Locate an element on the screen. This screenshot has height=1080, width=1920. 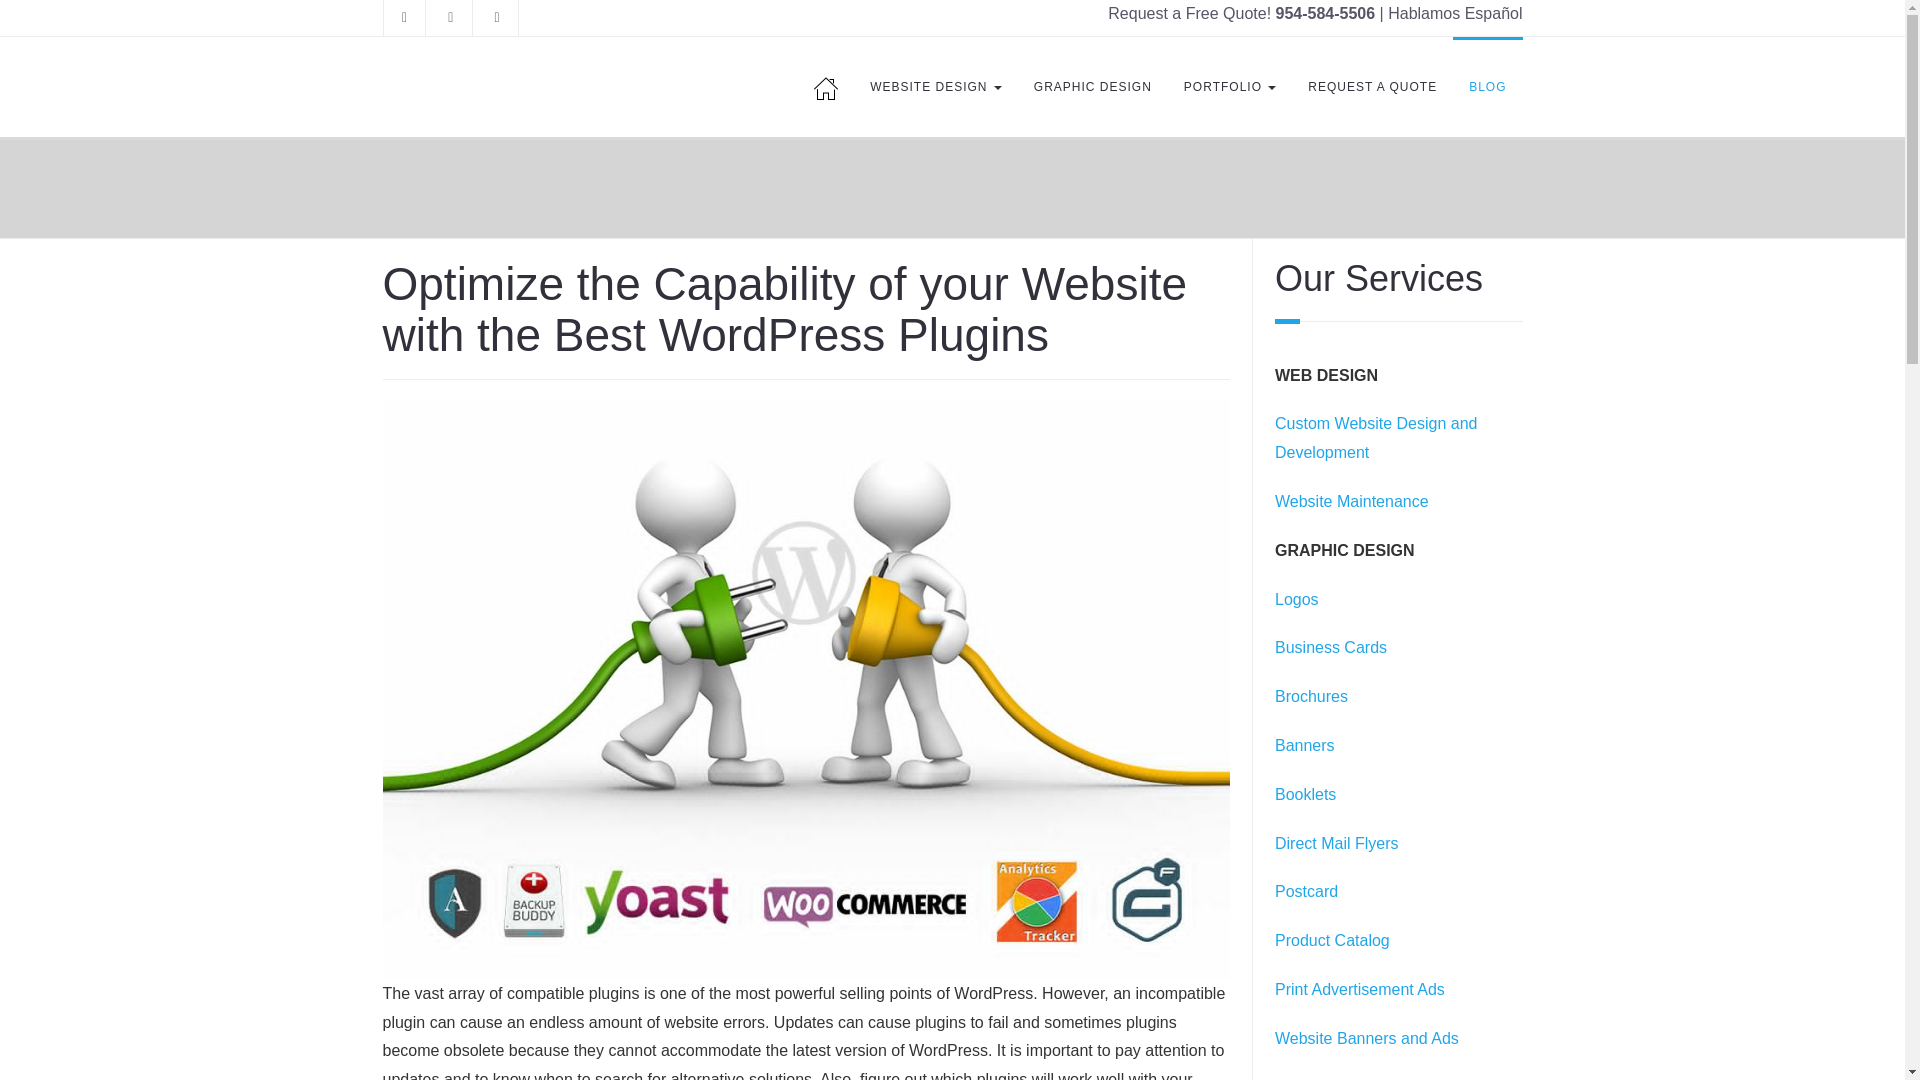
Banners is located at coordinates (1304, 744).